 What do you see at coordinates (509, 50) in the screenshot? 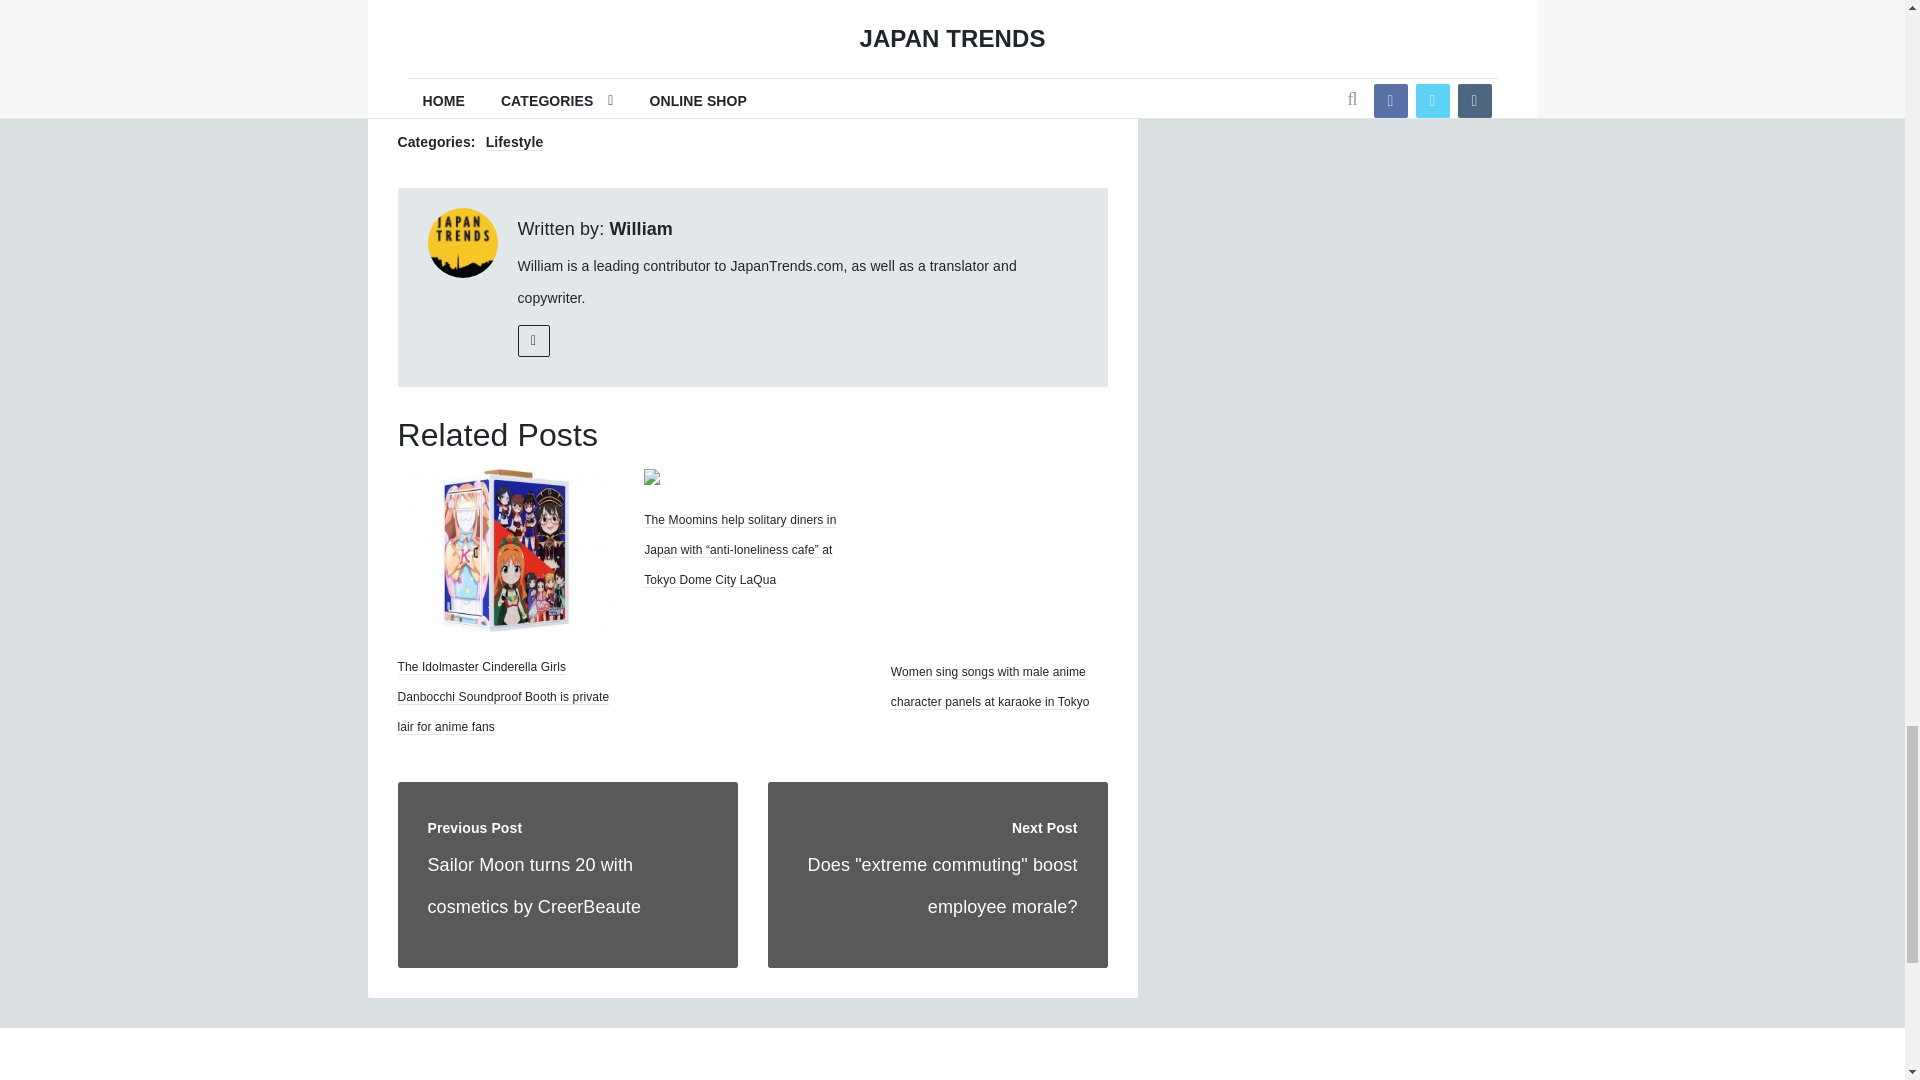
I see `Tweet to Twitter` at bounding box center [509, 50].